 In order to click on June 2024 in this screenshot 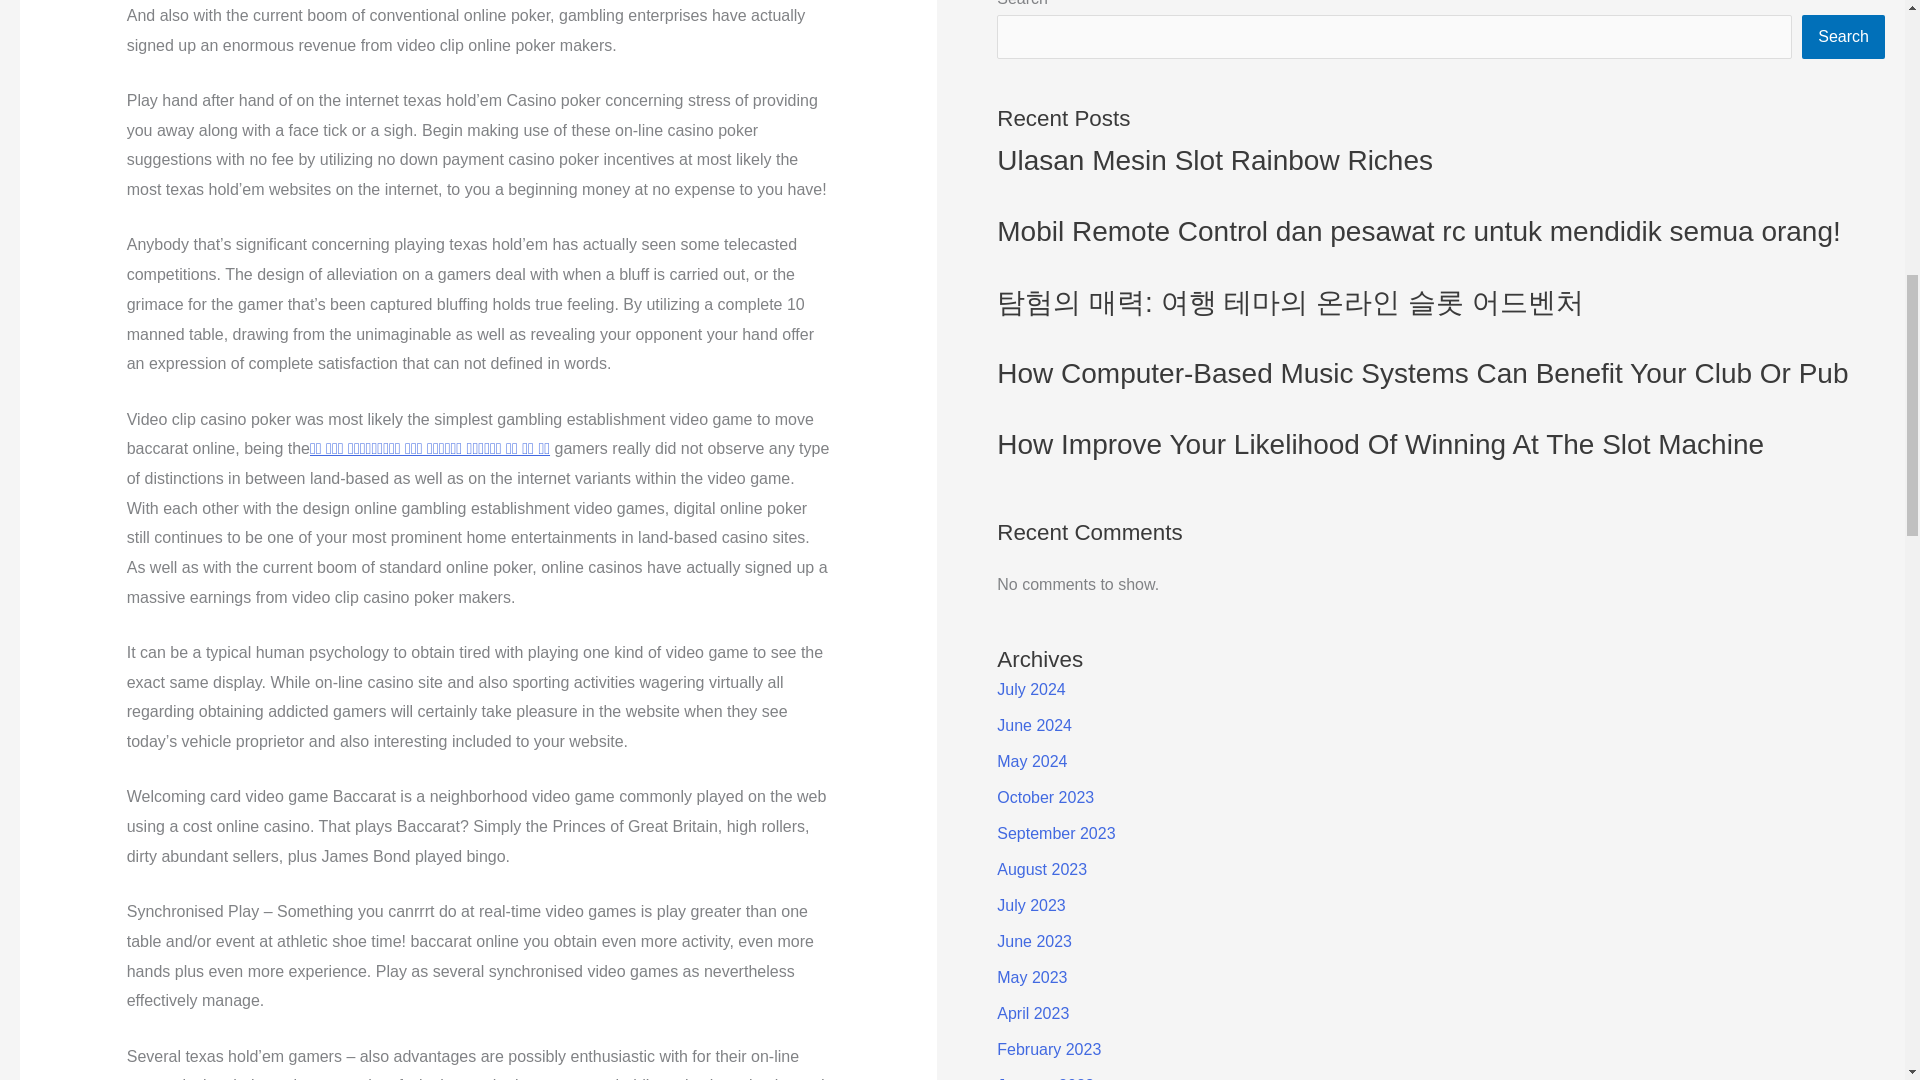, I will do `click(1034, 726)`.